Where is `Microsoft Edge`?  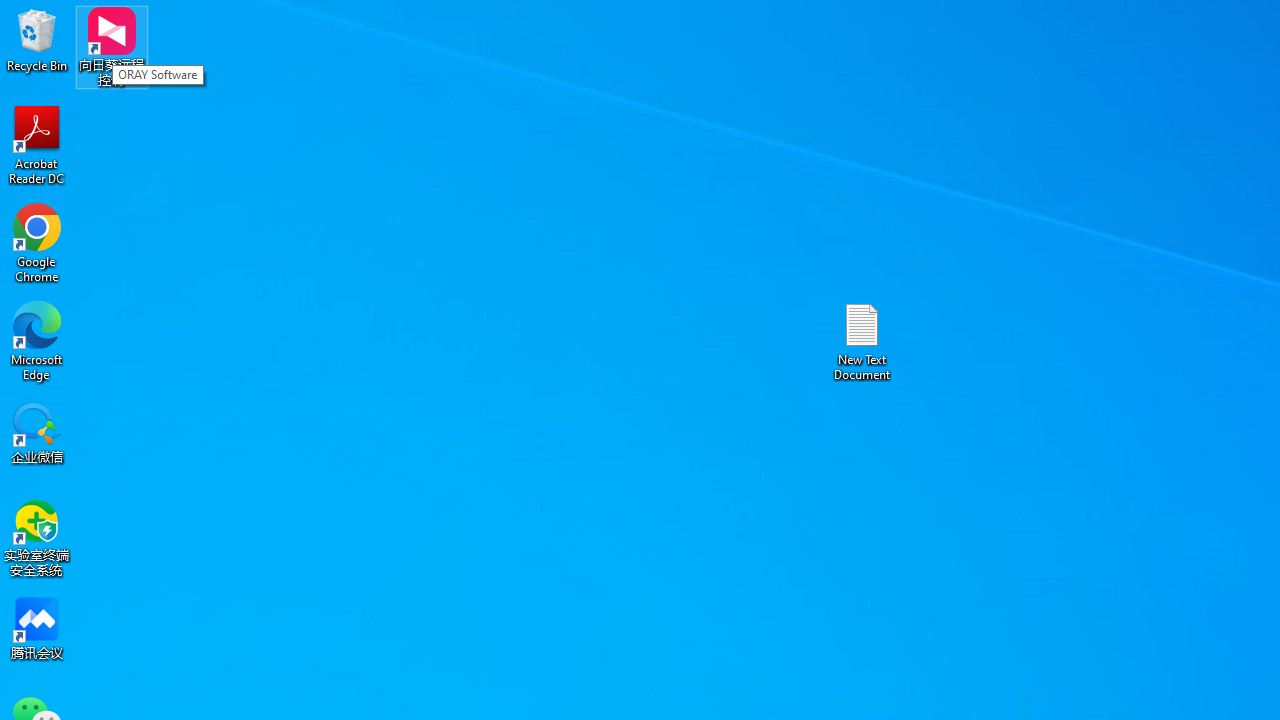
Microsoft Edge is located at coordinates (37, 340).